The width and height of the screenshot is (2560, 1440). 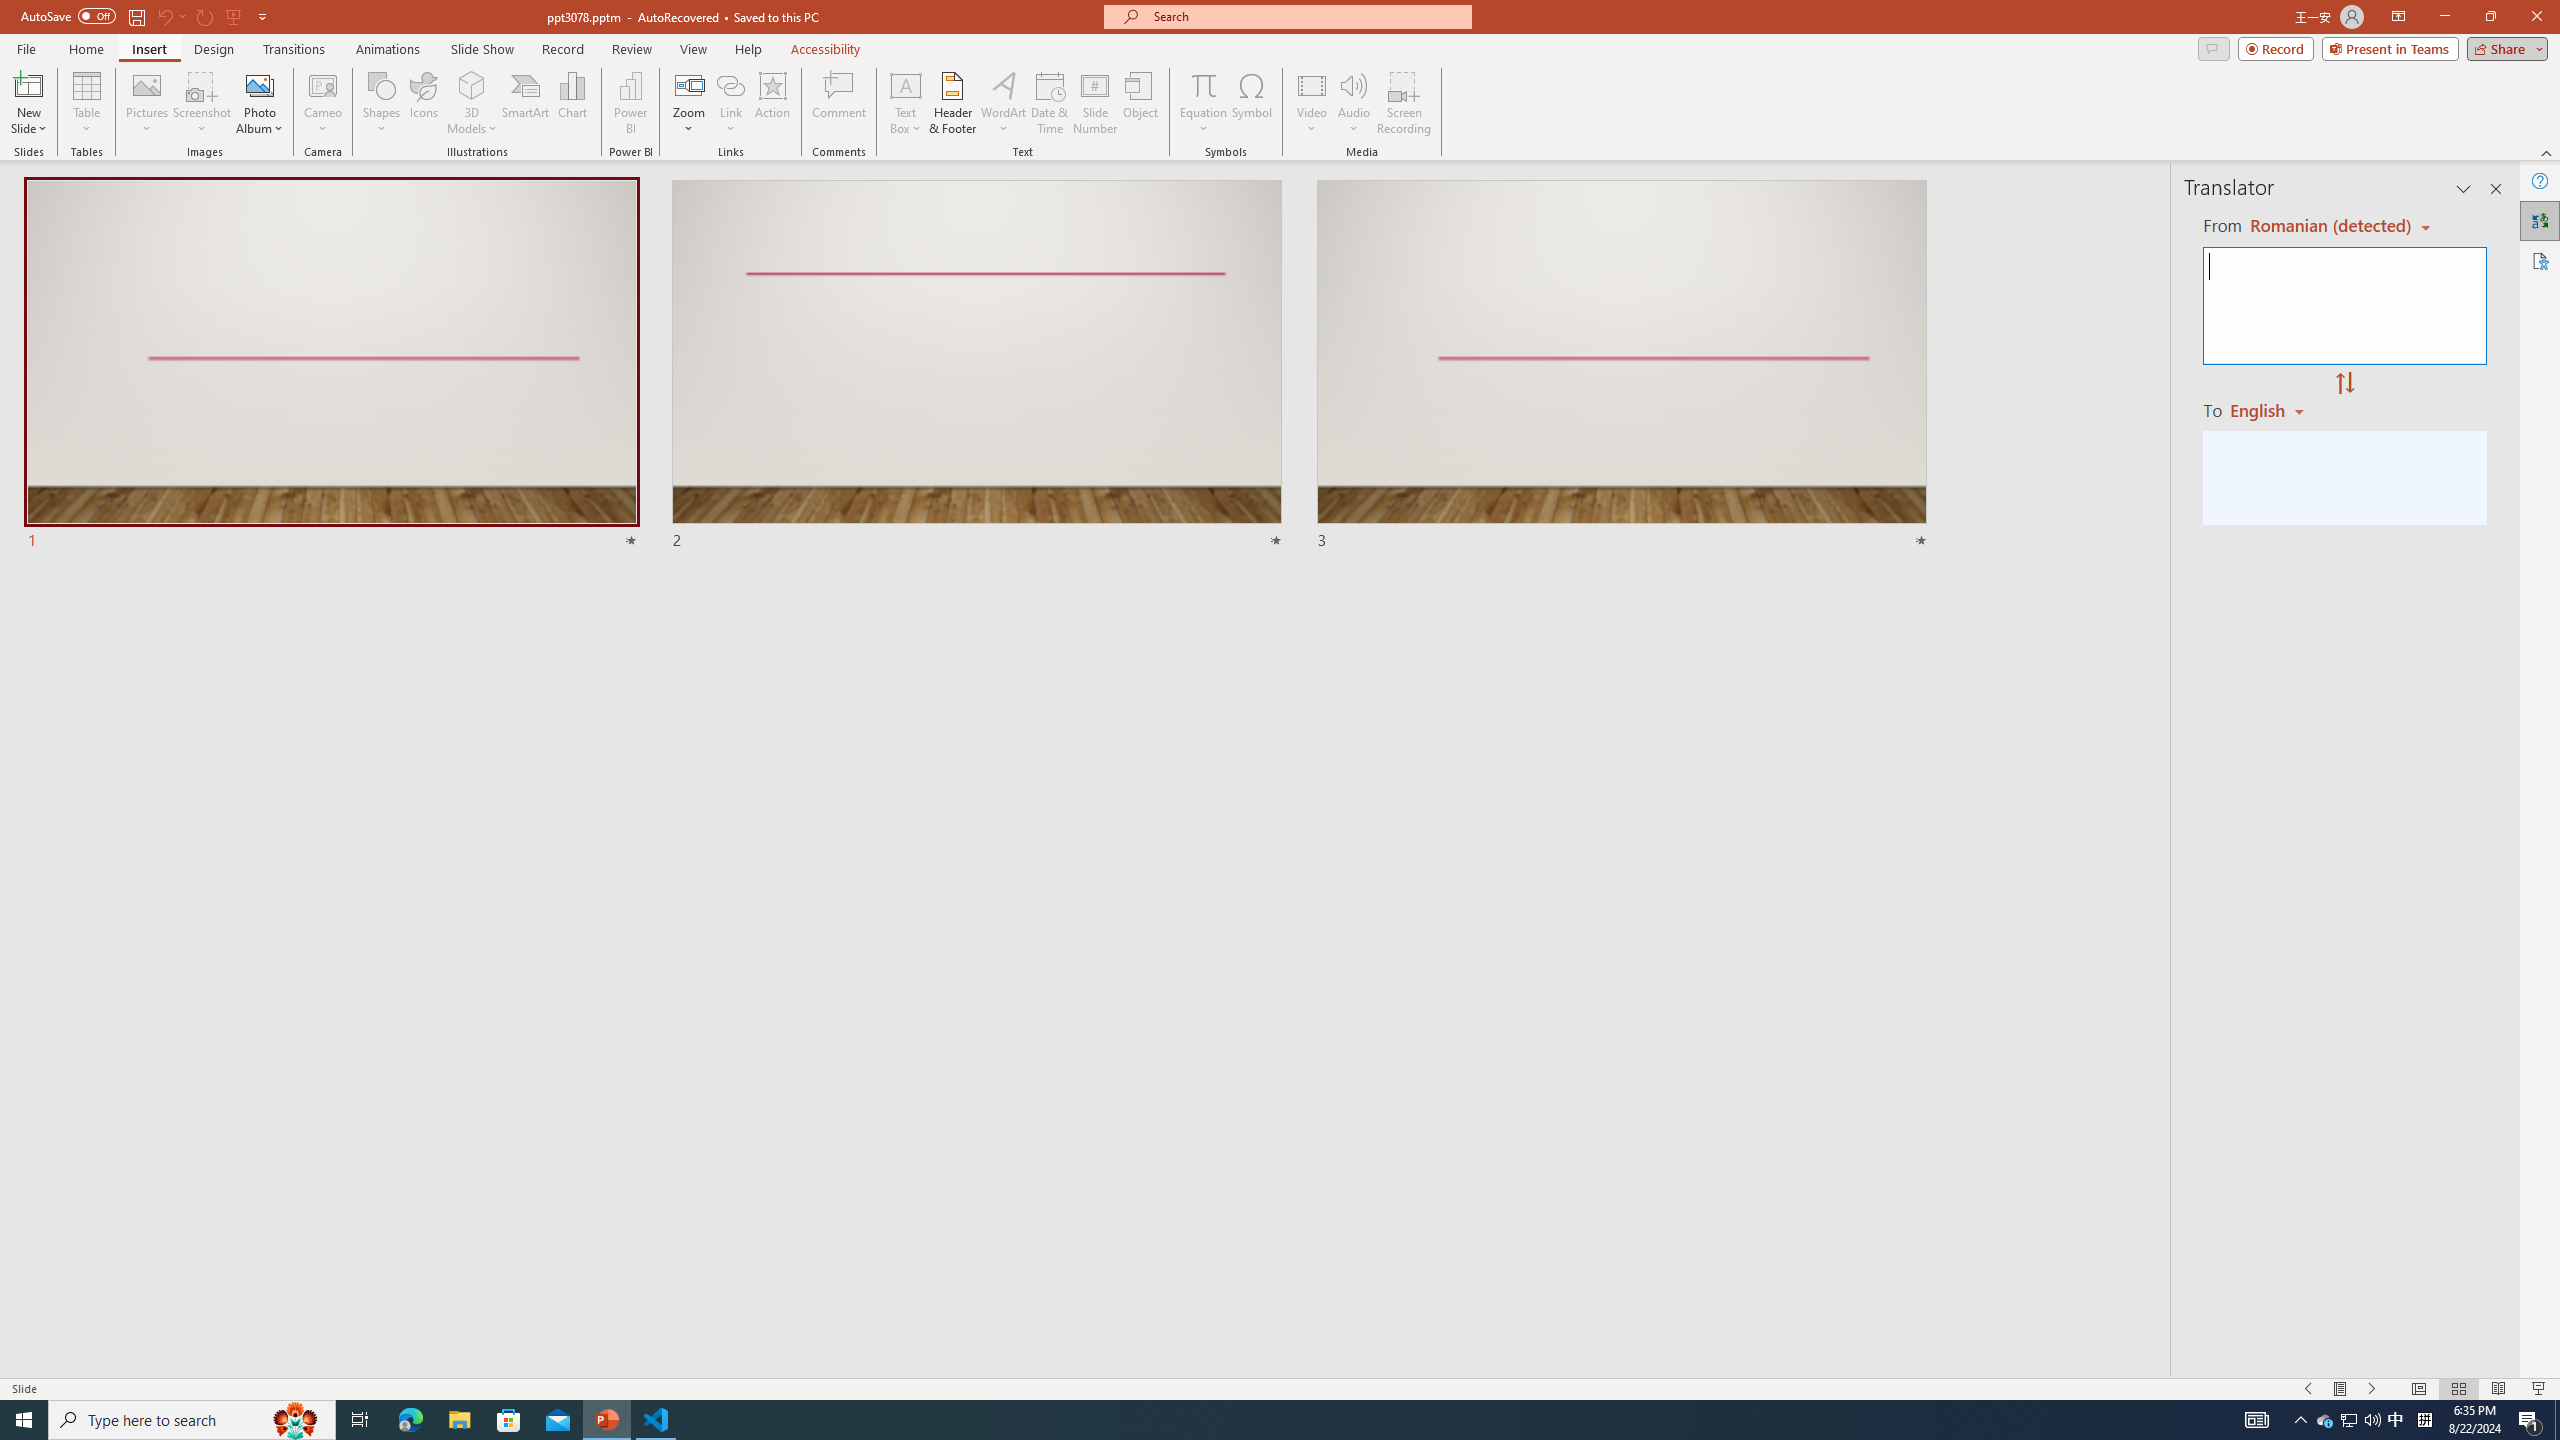 I want to click on Text Box, so click(x=906, y=103).